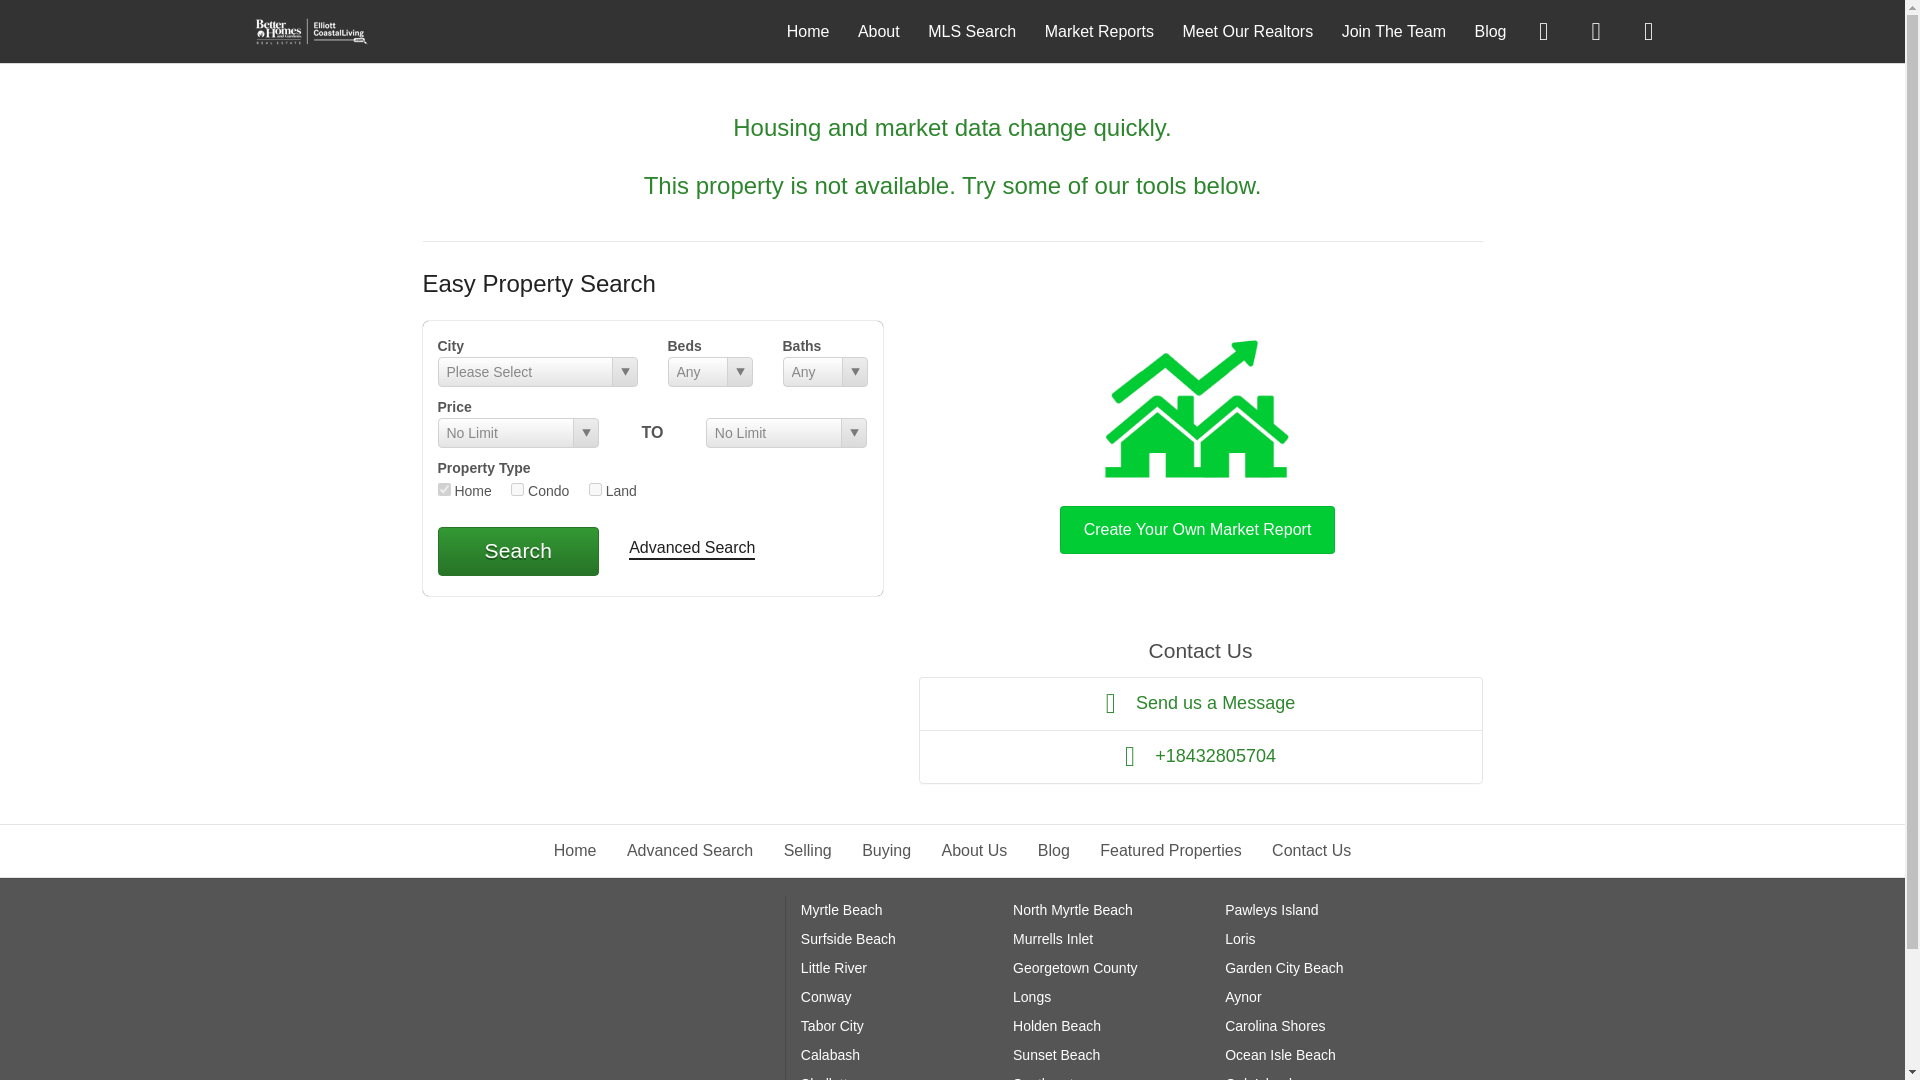  Describe the element at coordinates (1098, 30) in the screenshot. I see `Market Reports` at that location.